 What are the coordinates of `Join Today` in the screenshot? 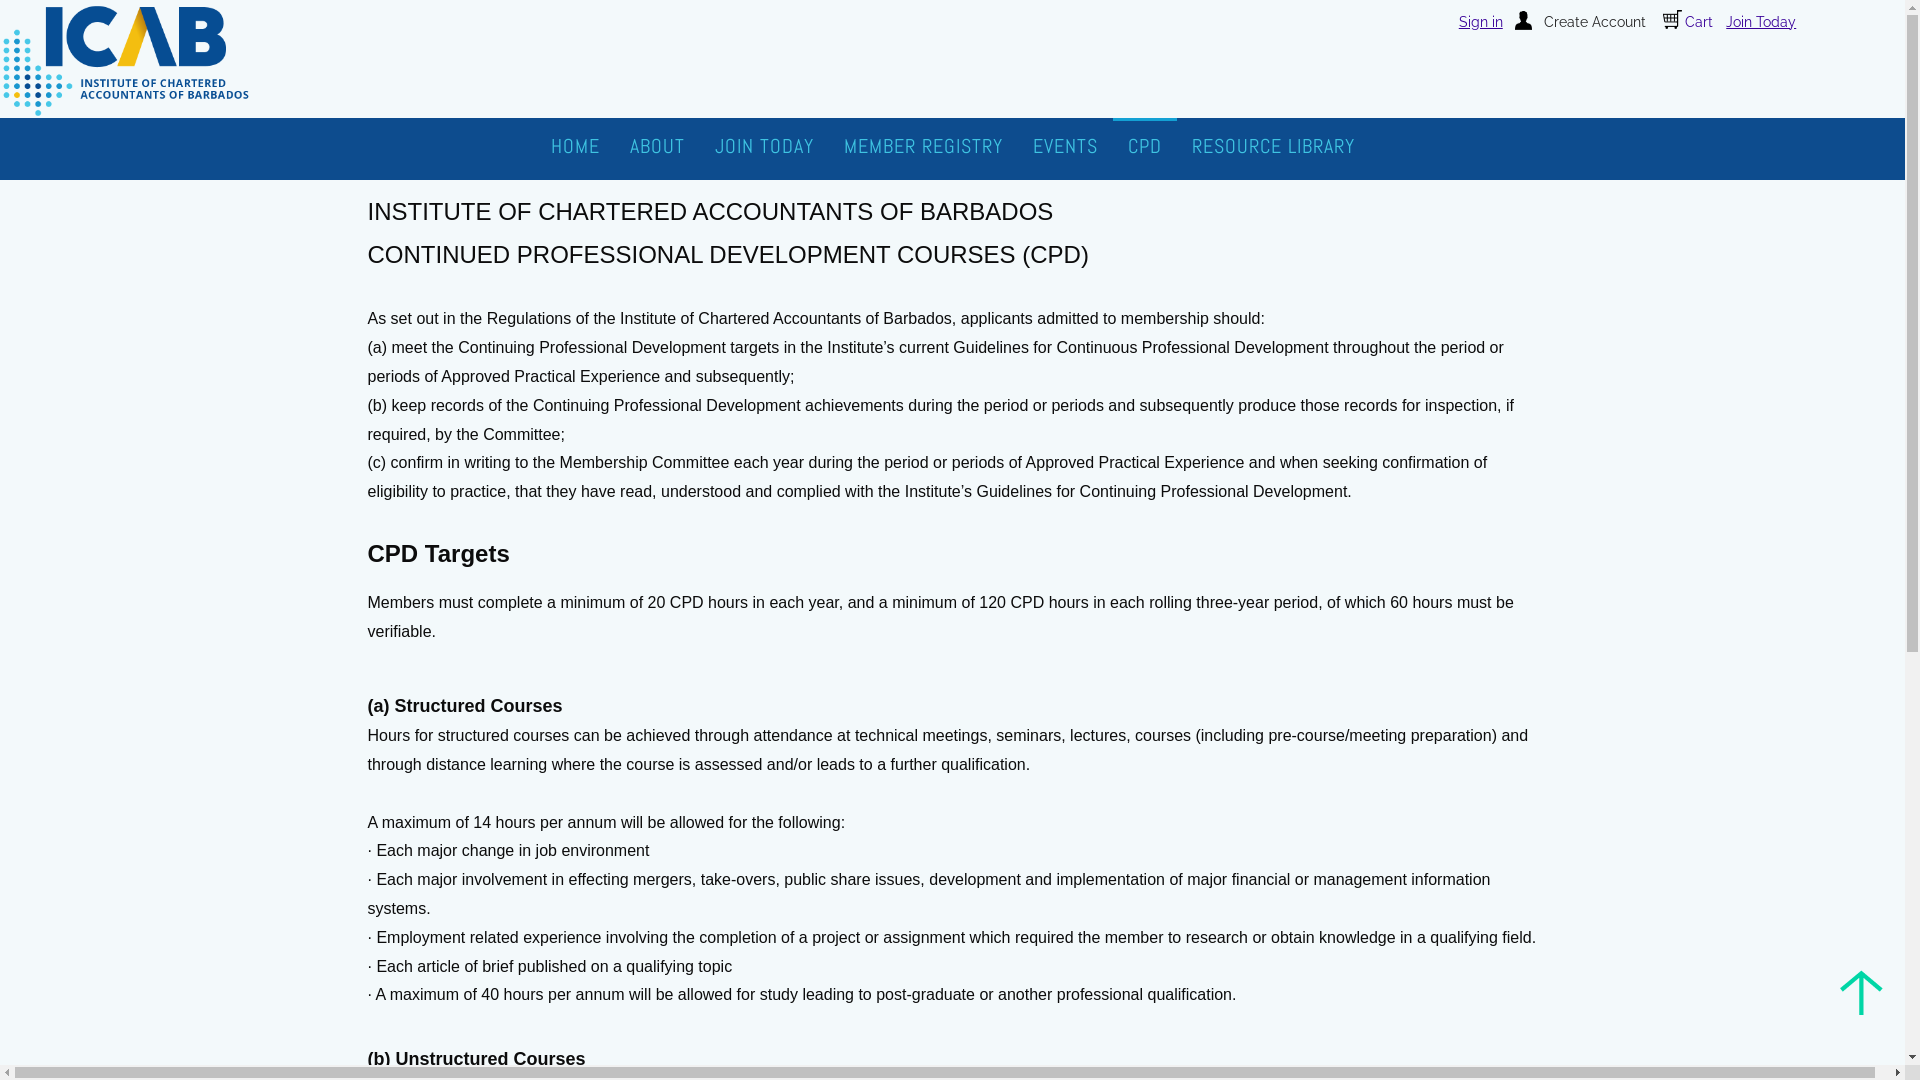 It's located at (1762, 22).